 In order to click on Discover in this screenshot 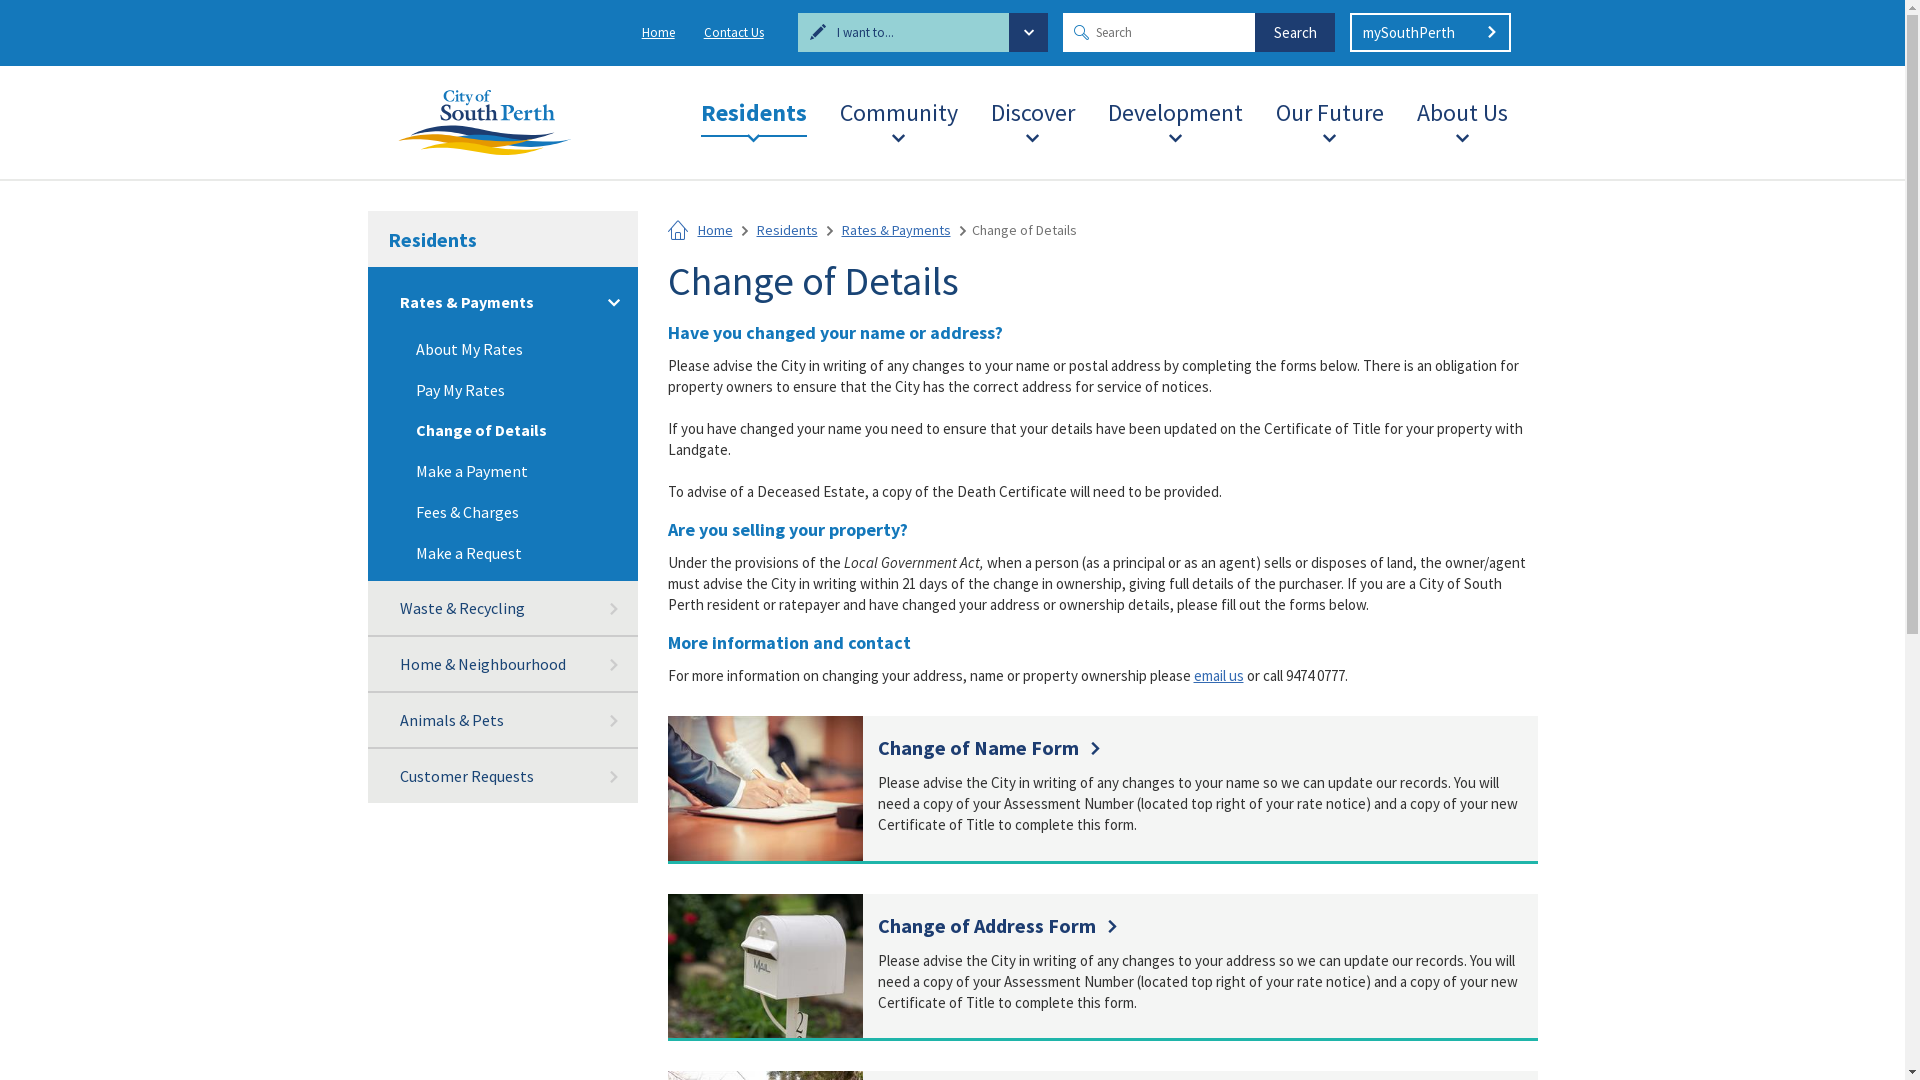, I will do `click(1032, 108)`.